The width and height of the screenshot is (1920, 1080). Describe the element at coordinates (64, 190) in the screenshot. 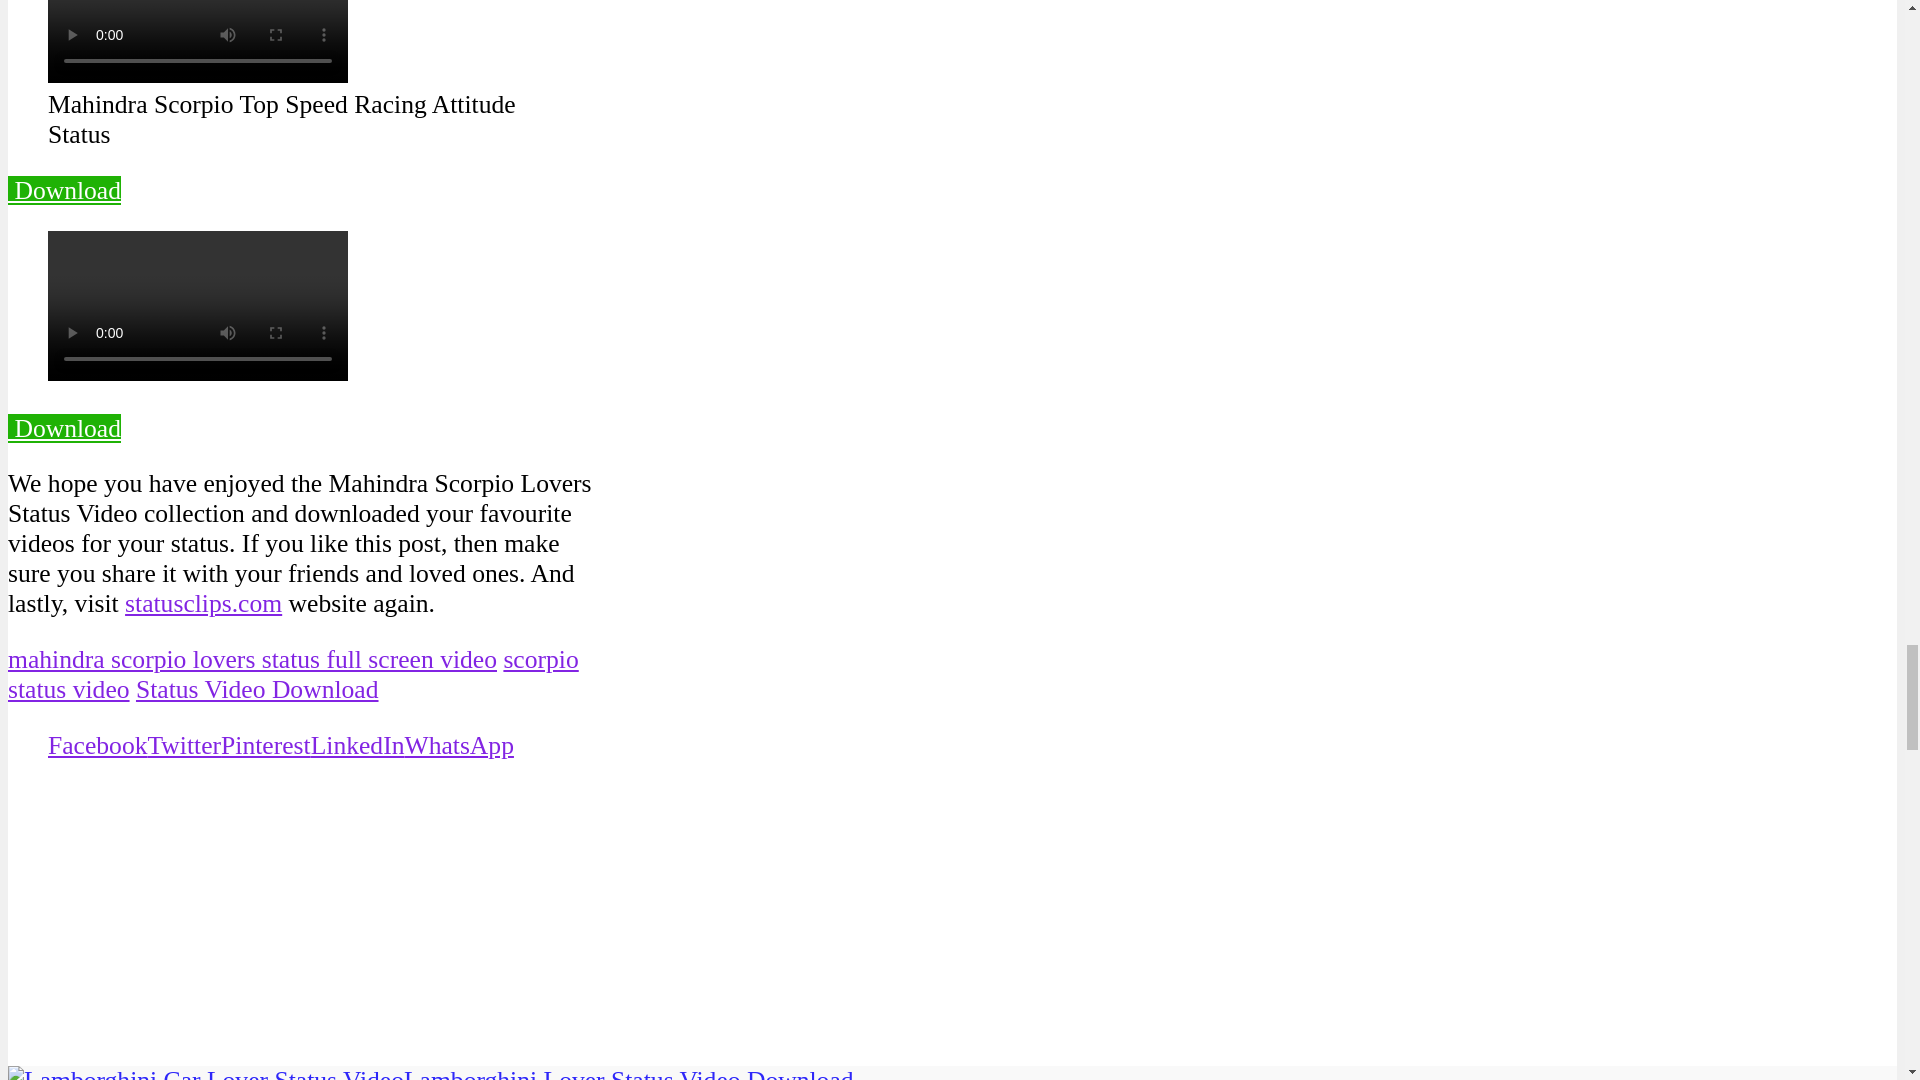

I see ` Download` at that location.